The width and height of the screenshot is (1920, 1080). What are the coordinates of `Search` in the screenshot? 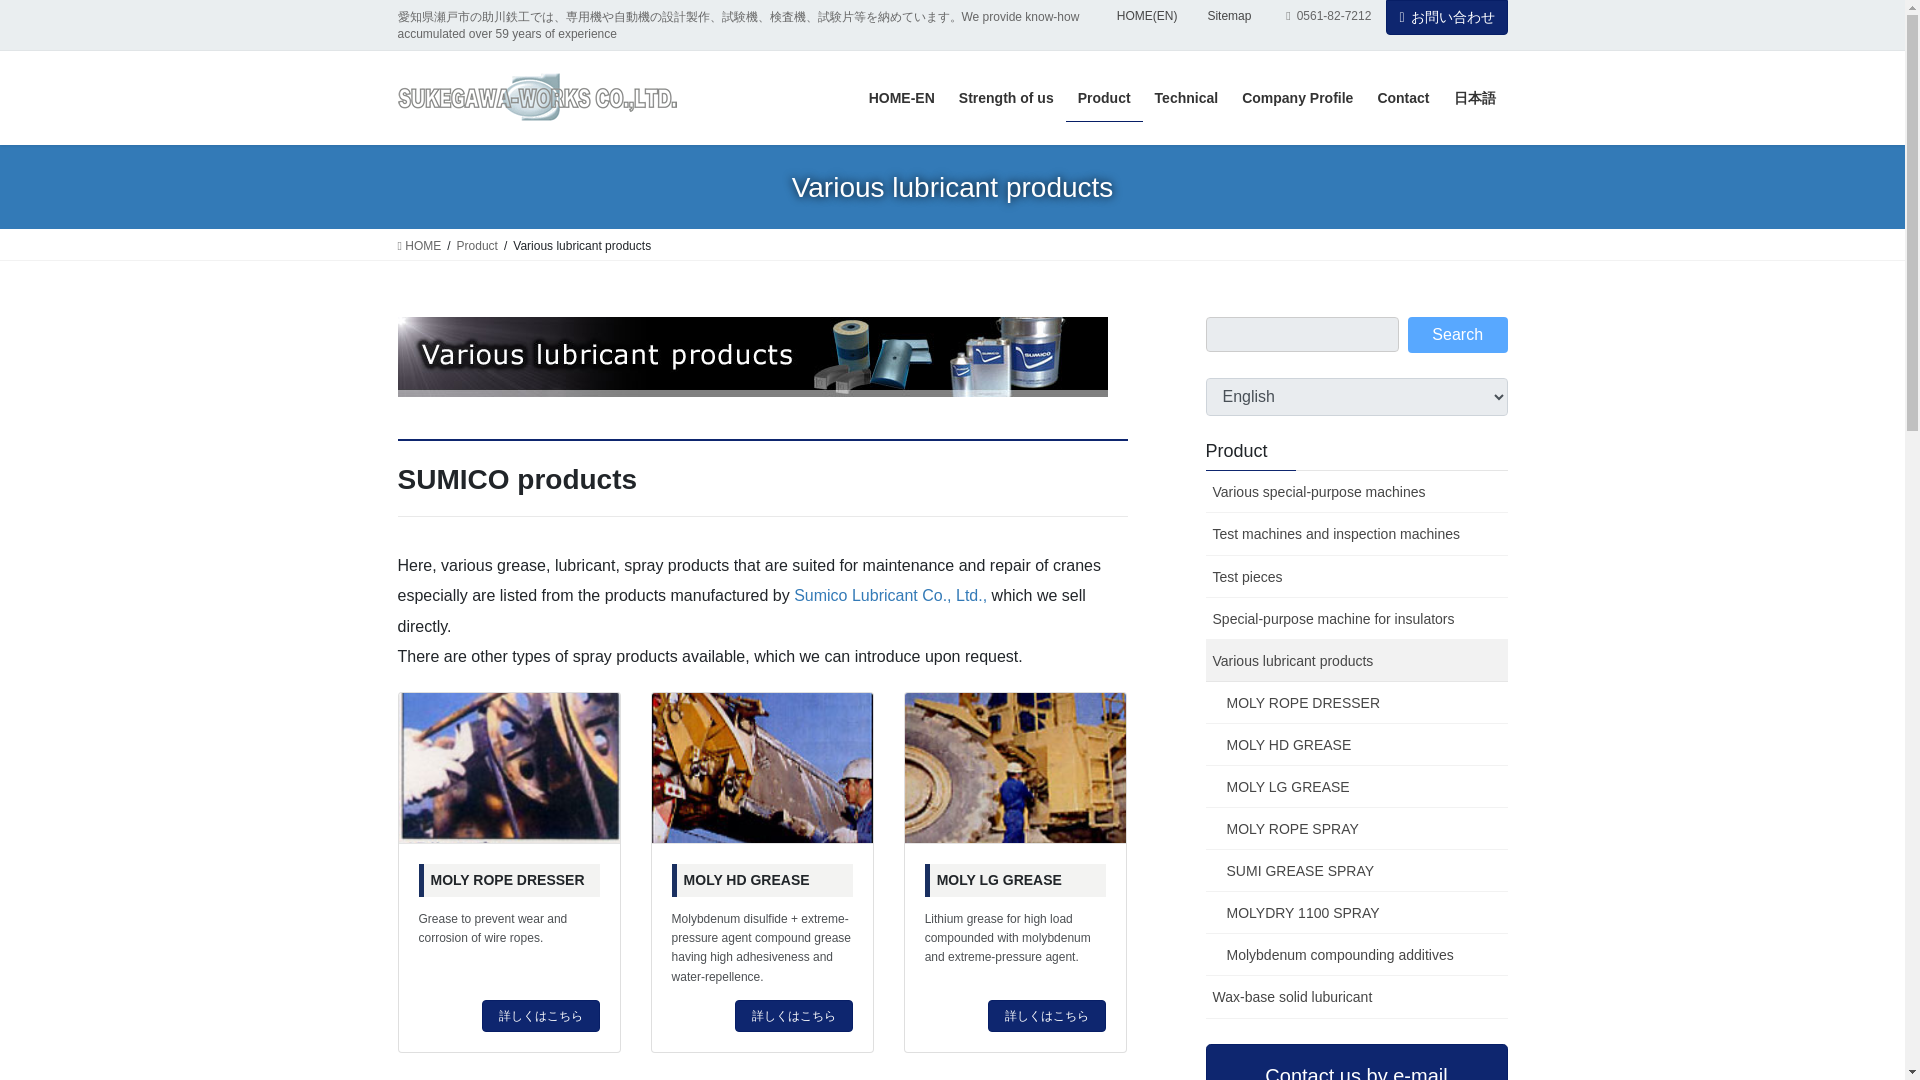 It's located at (1457, 335).